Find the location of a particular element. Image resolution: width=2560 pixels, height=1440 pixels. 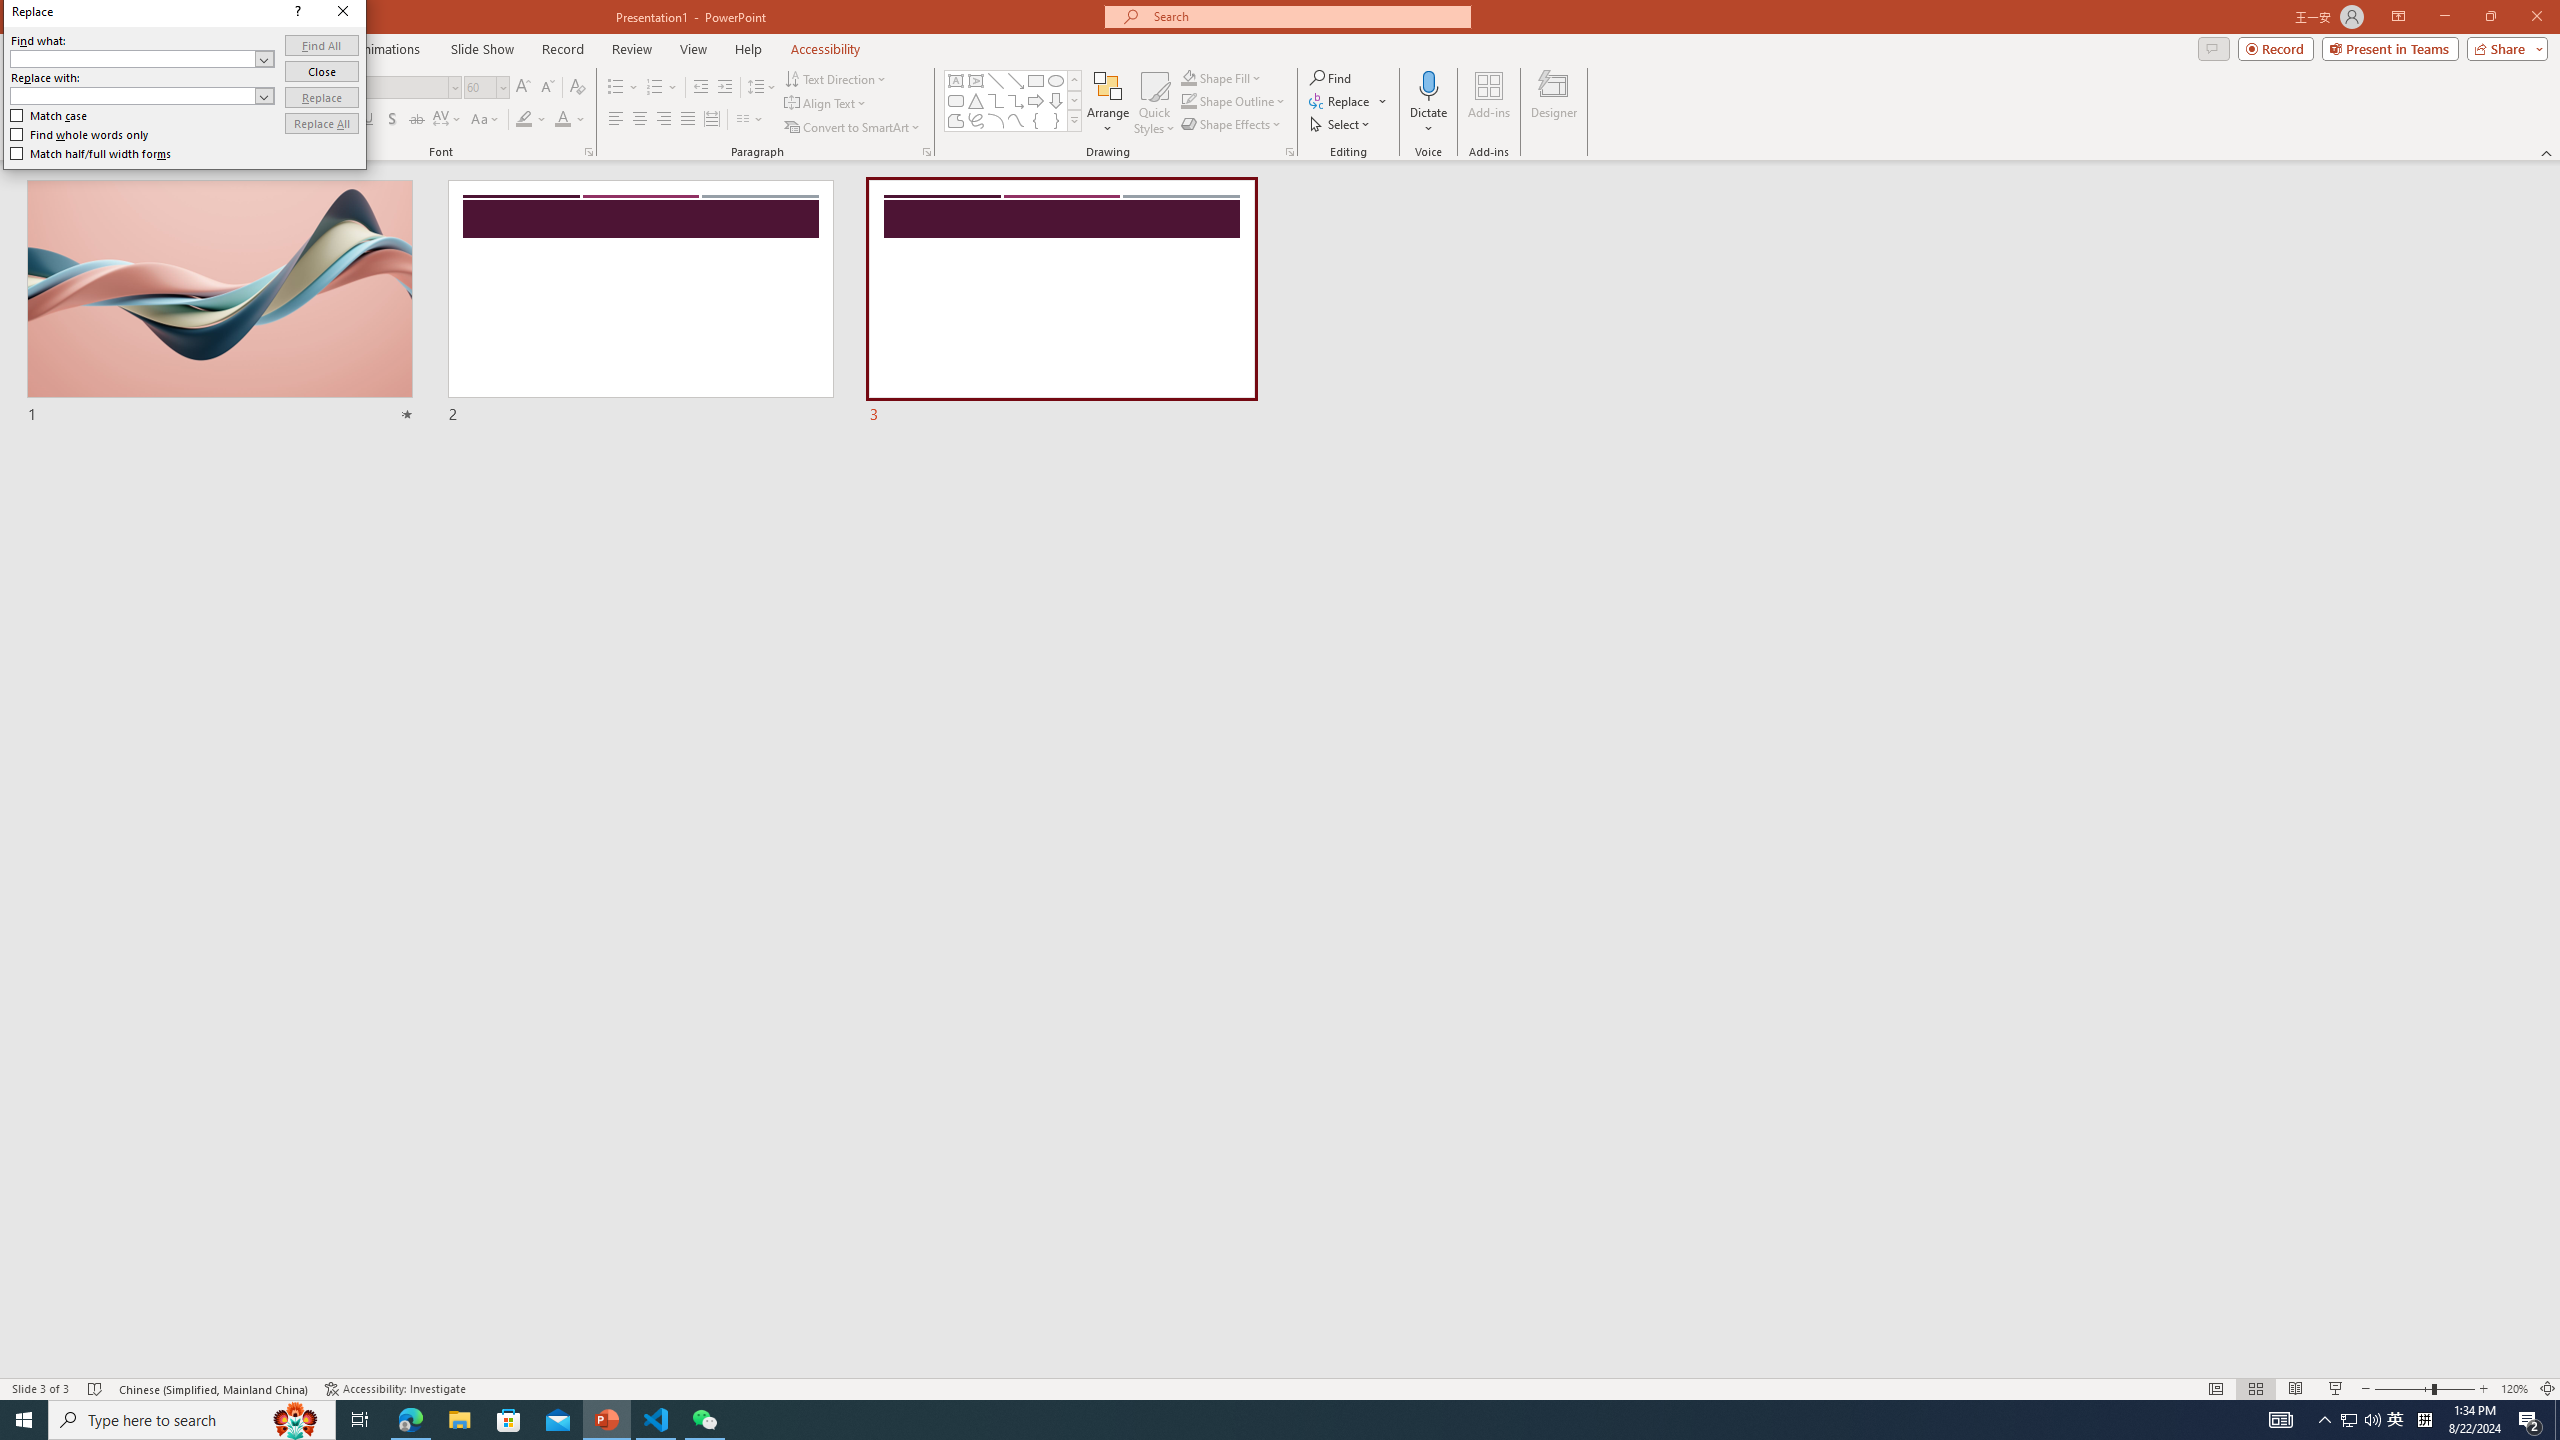

Curve is located at coordinates (1016, 120).